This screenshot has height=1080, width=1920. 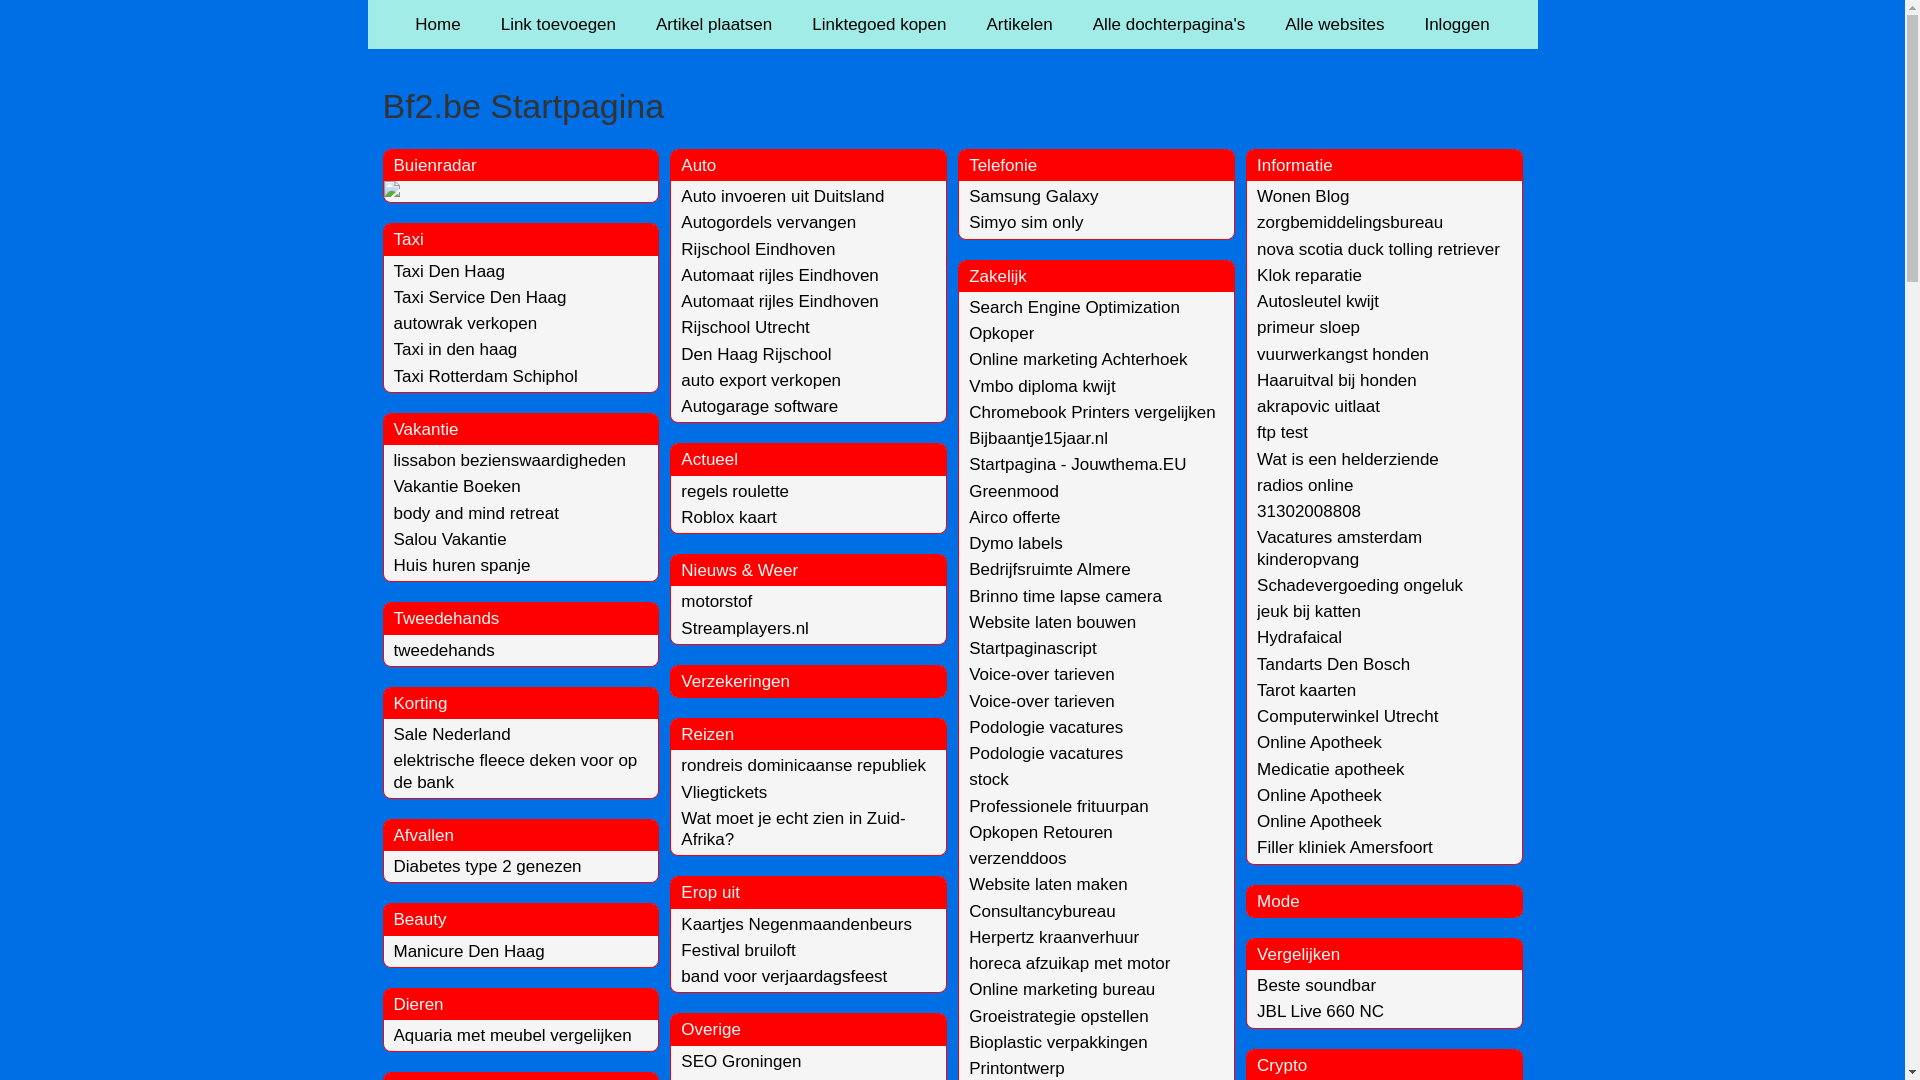 I want to click on Inloggen, so click(x=1456, y=24).